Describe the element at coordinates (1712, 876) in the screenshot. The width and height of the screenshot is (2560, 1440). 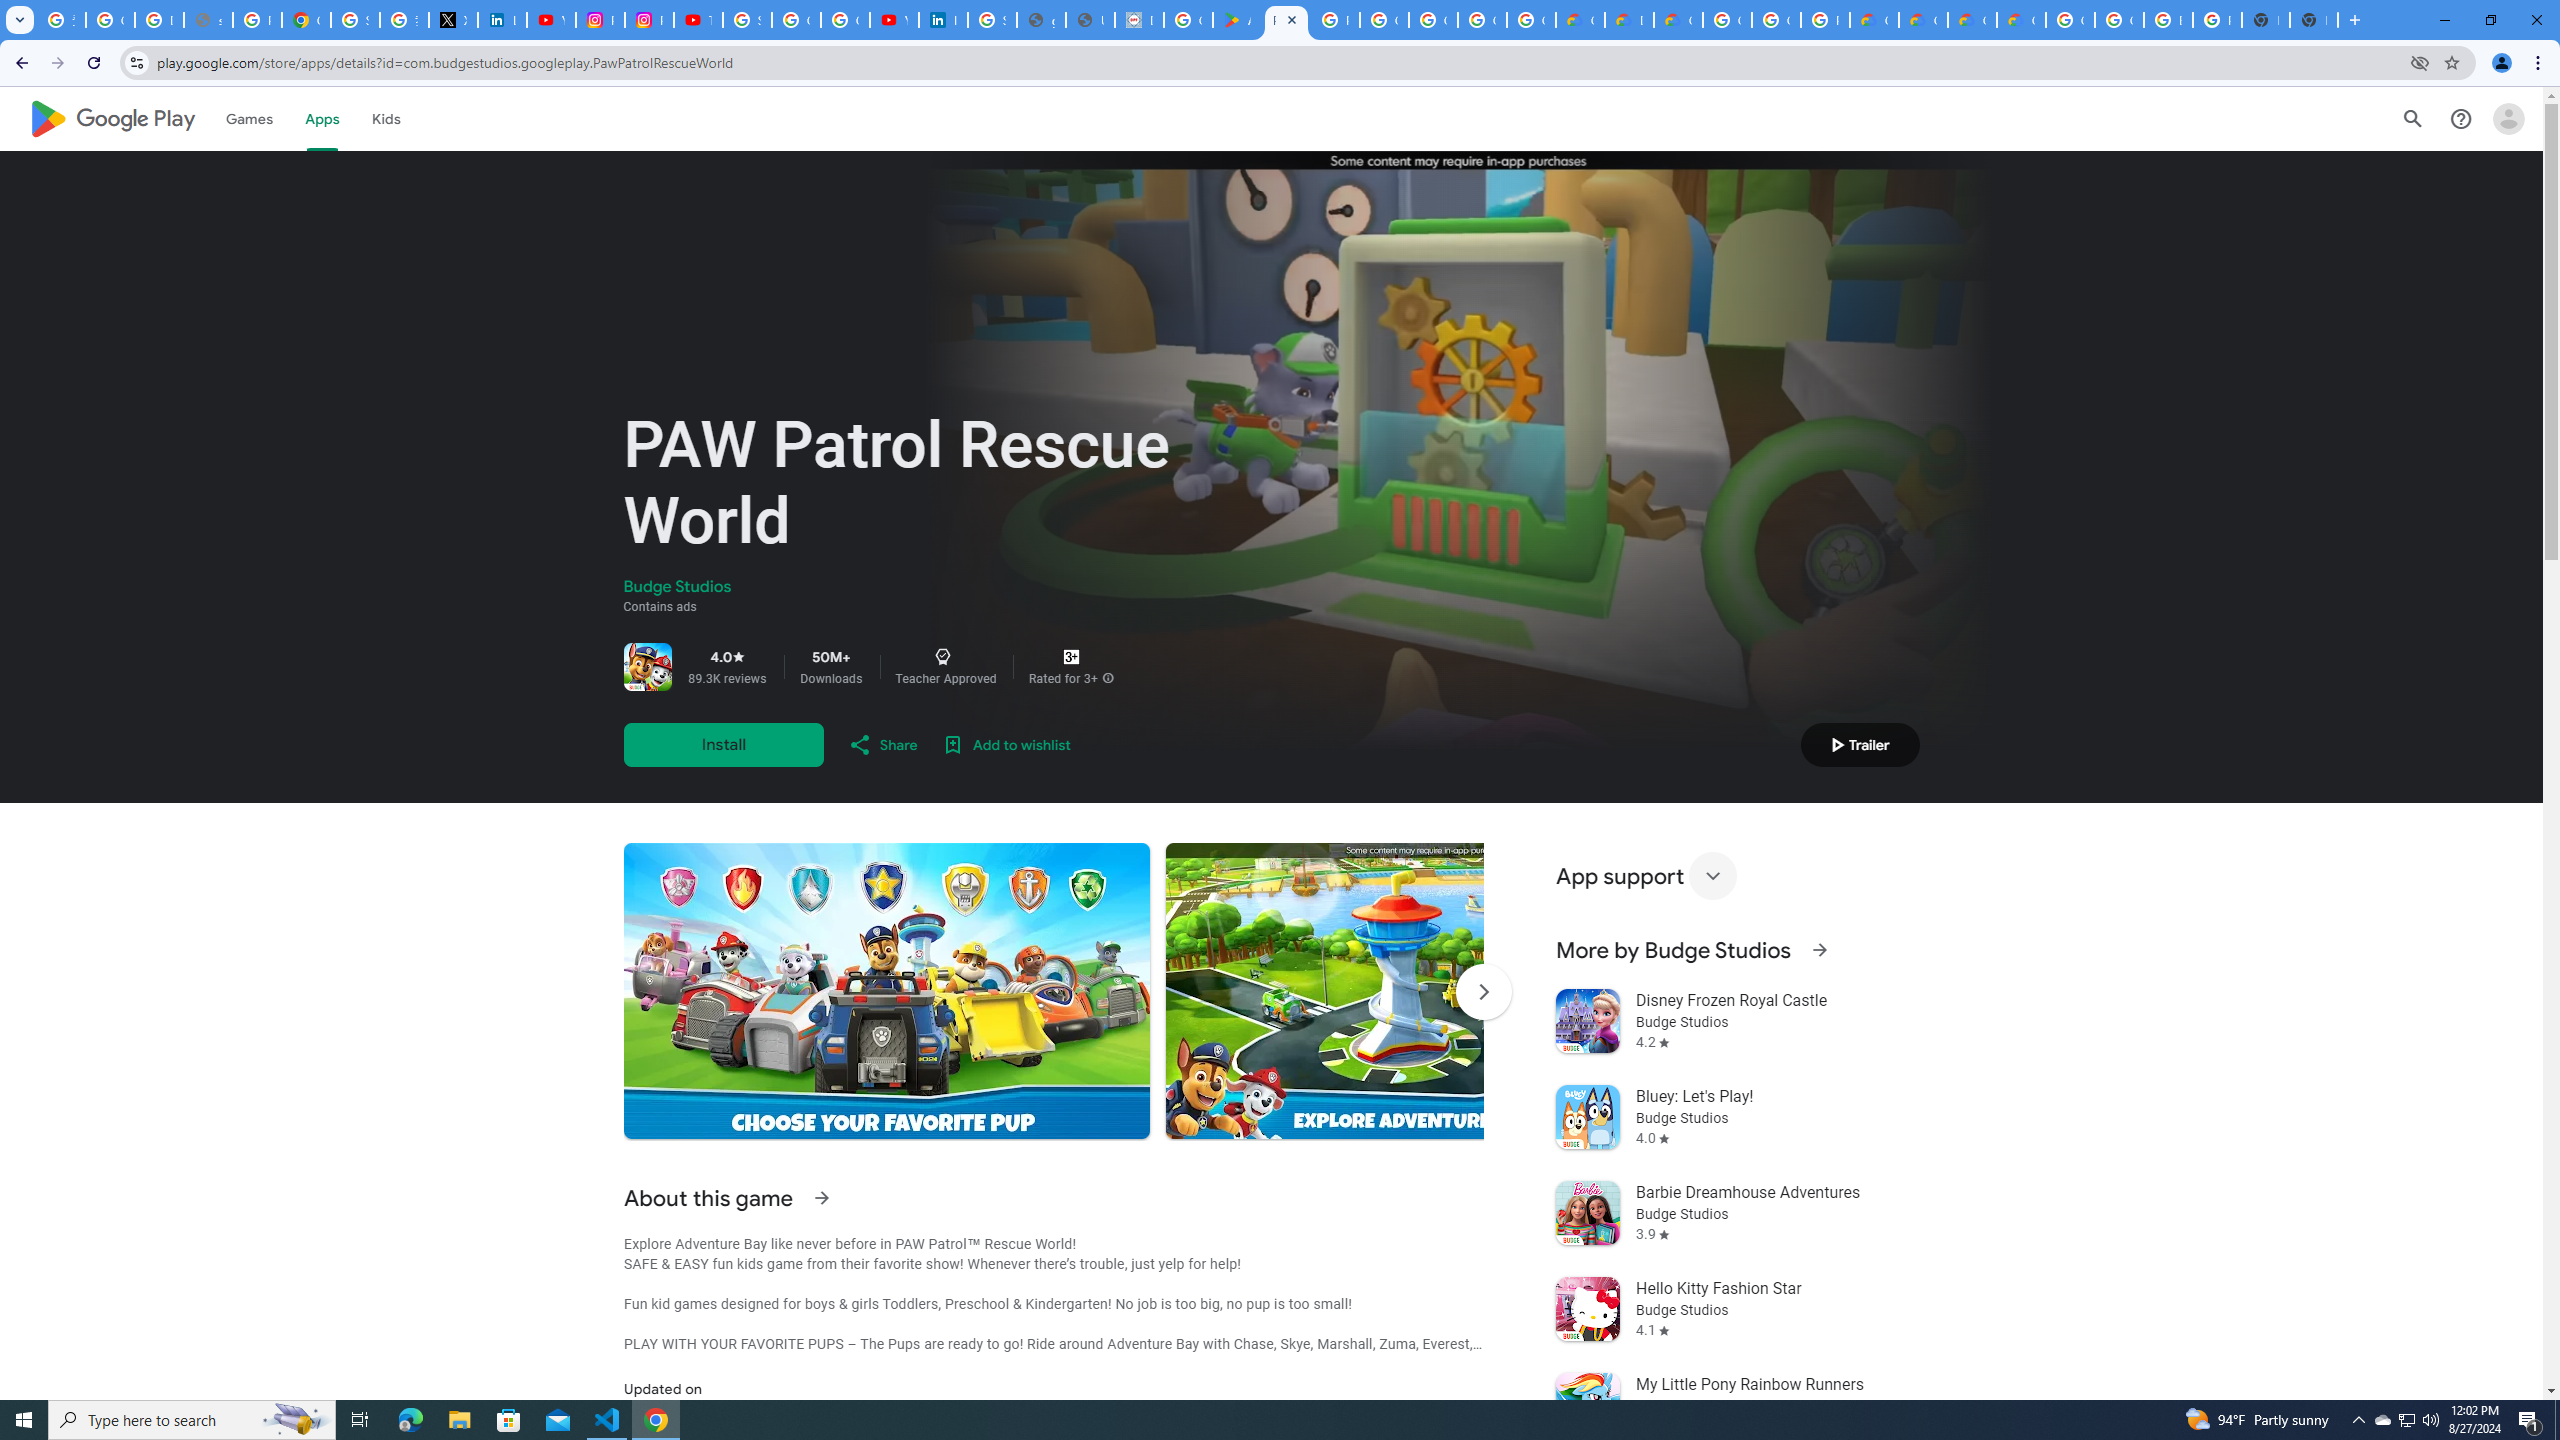
I see `Expand` at that location.